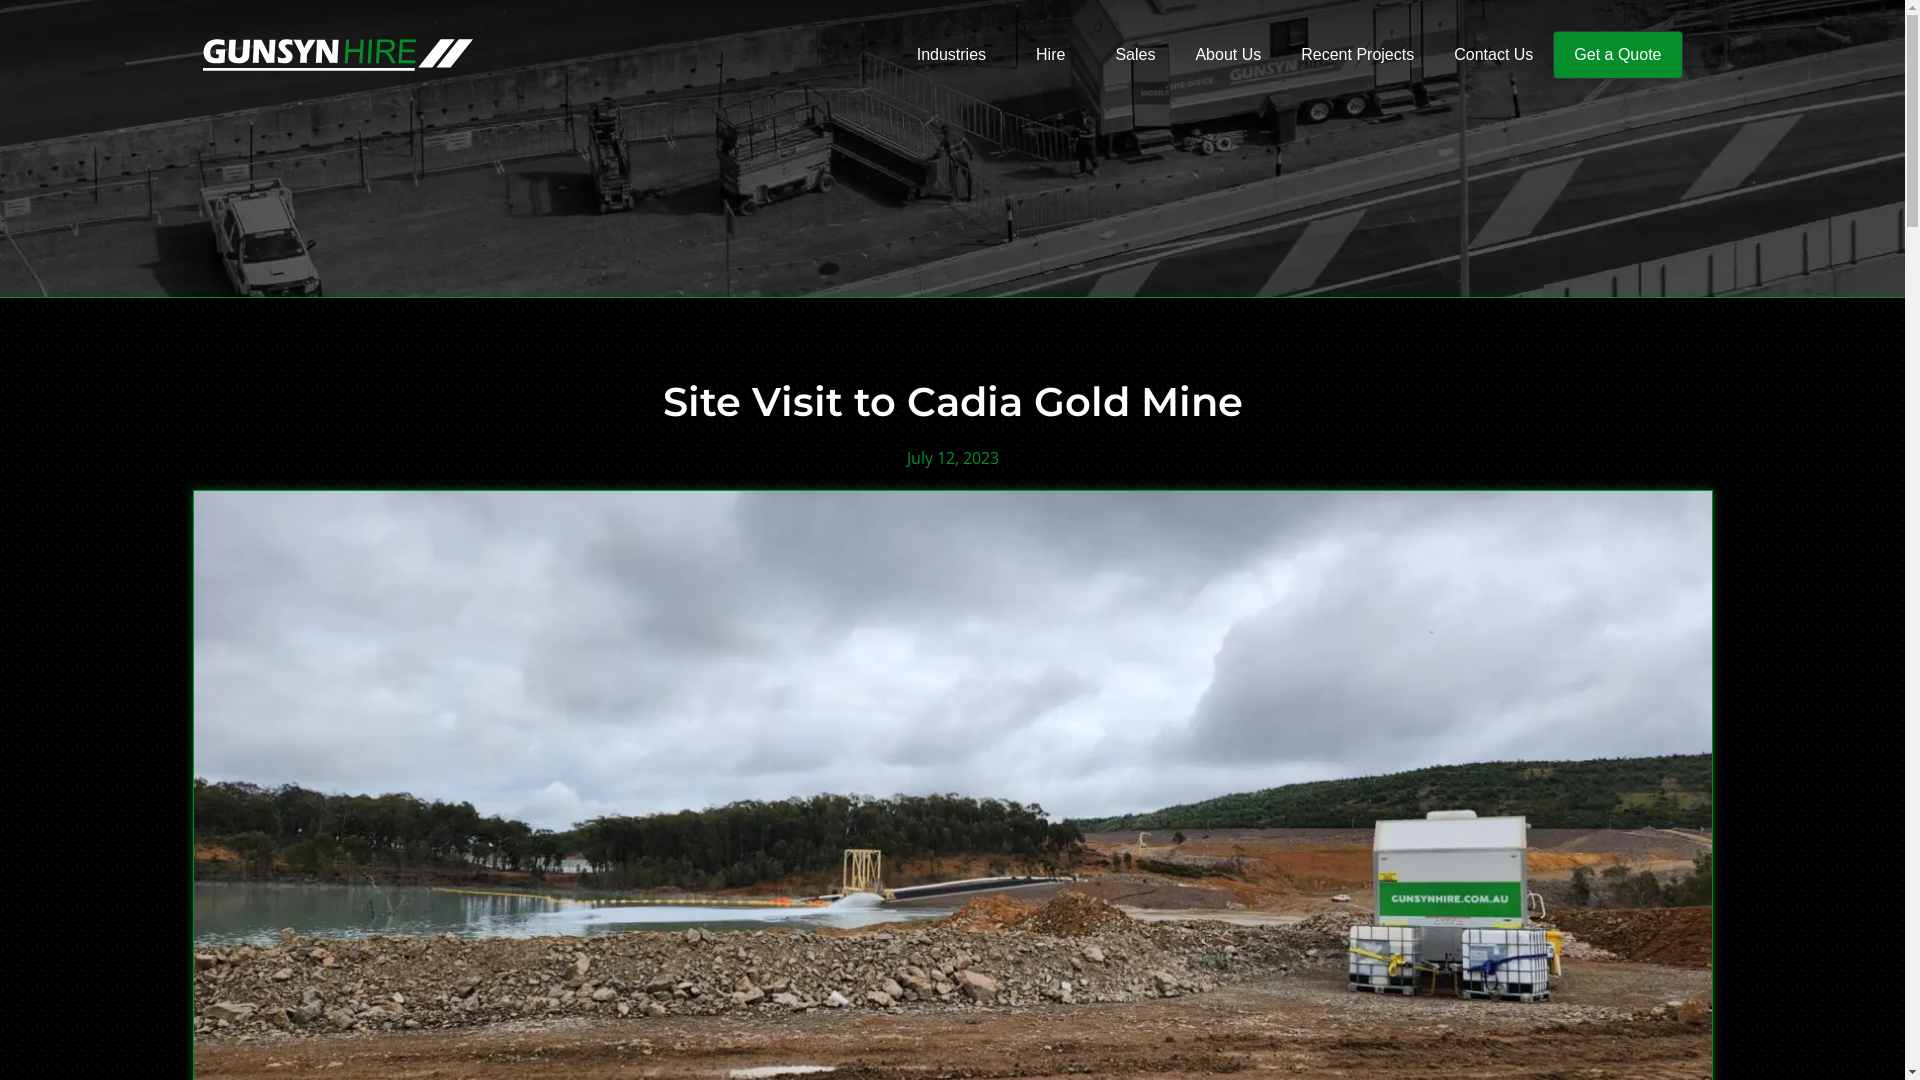 This screenshot has width=1920, height=1080. What do you see at coordinates (1358, 55) in the screenshot?
I see `Recent Projects` at bounding box center [1358, 55].